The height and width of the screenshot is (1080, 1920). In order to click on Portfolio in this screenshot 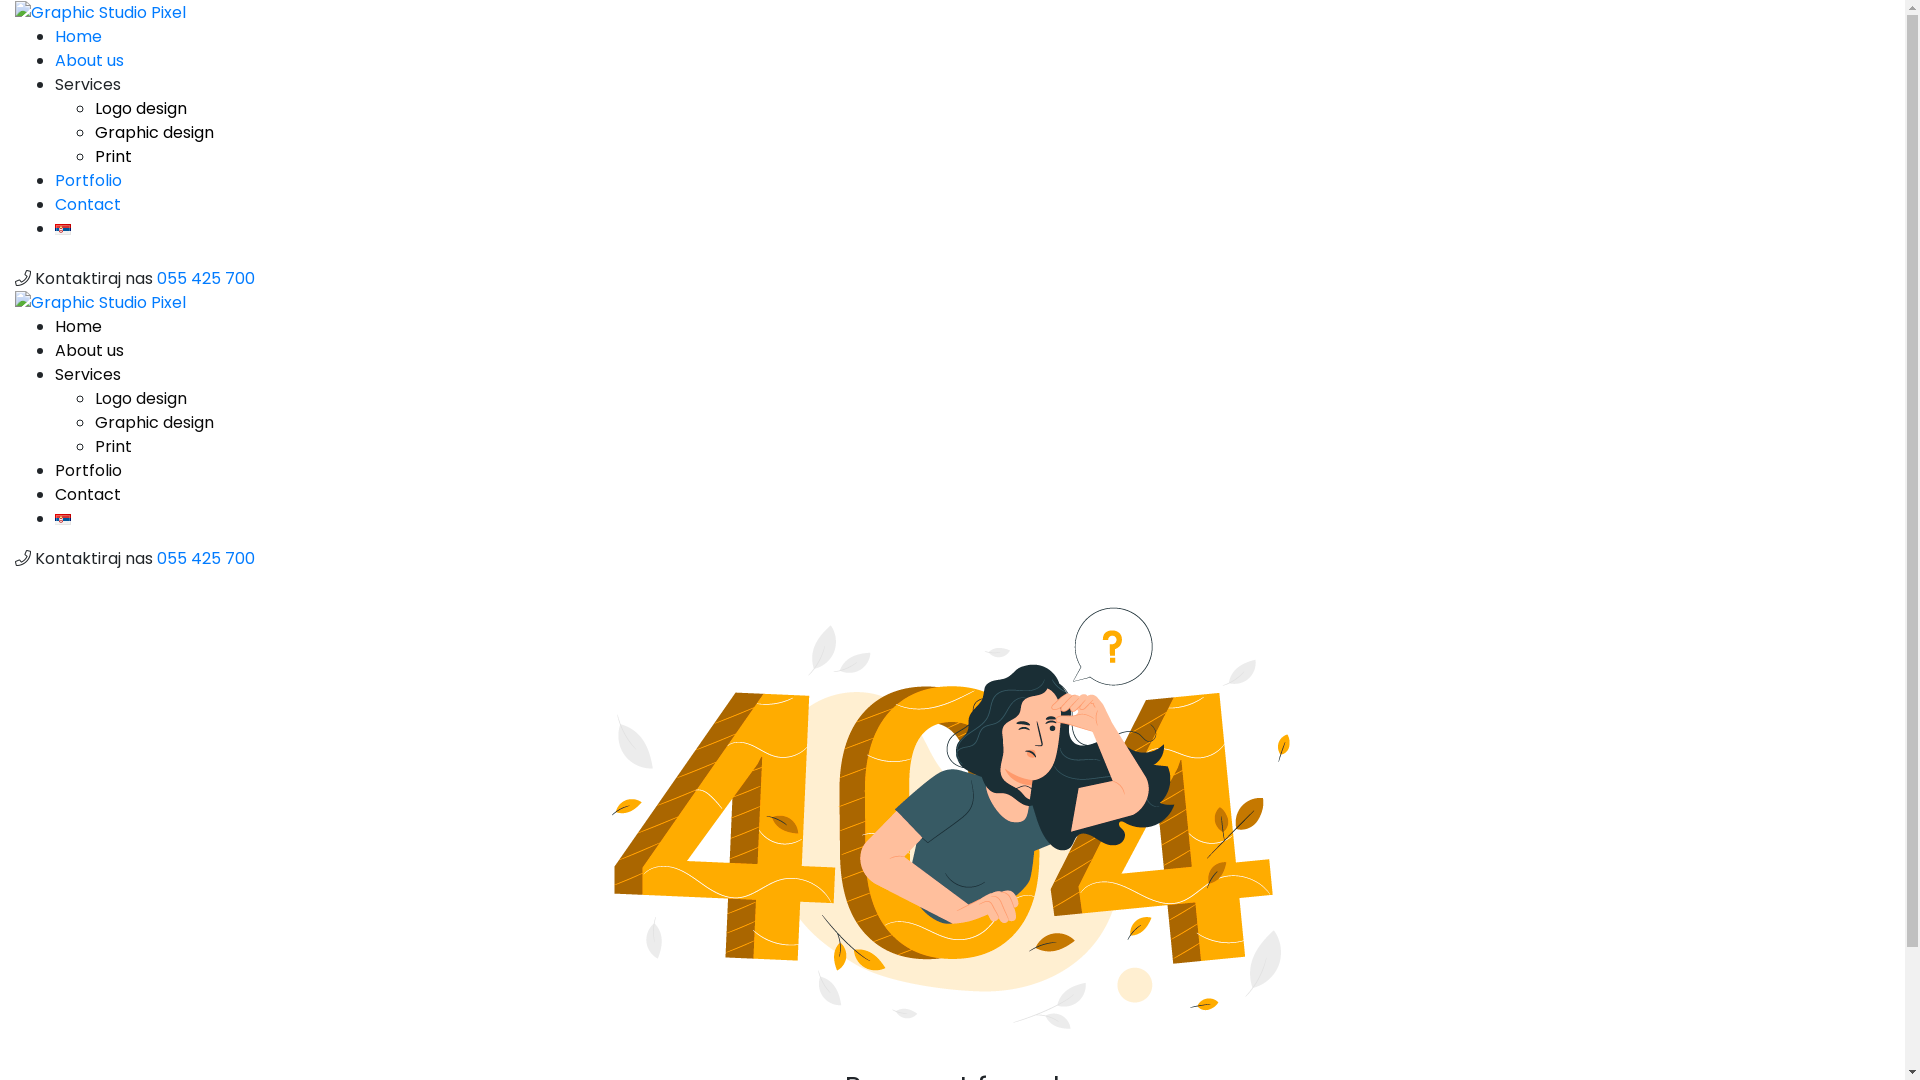, I will do `click(88, 180)`.